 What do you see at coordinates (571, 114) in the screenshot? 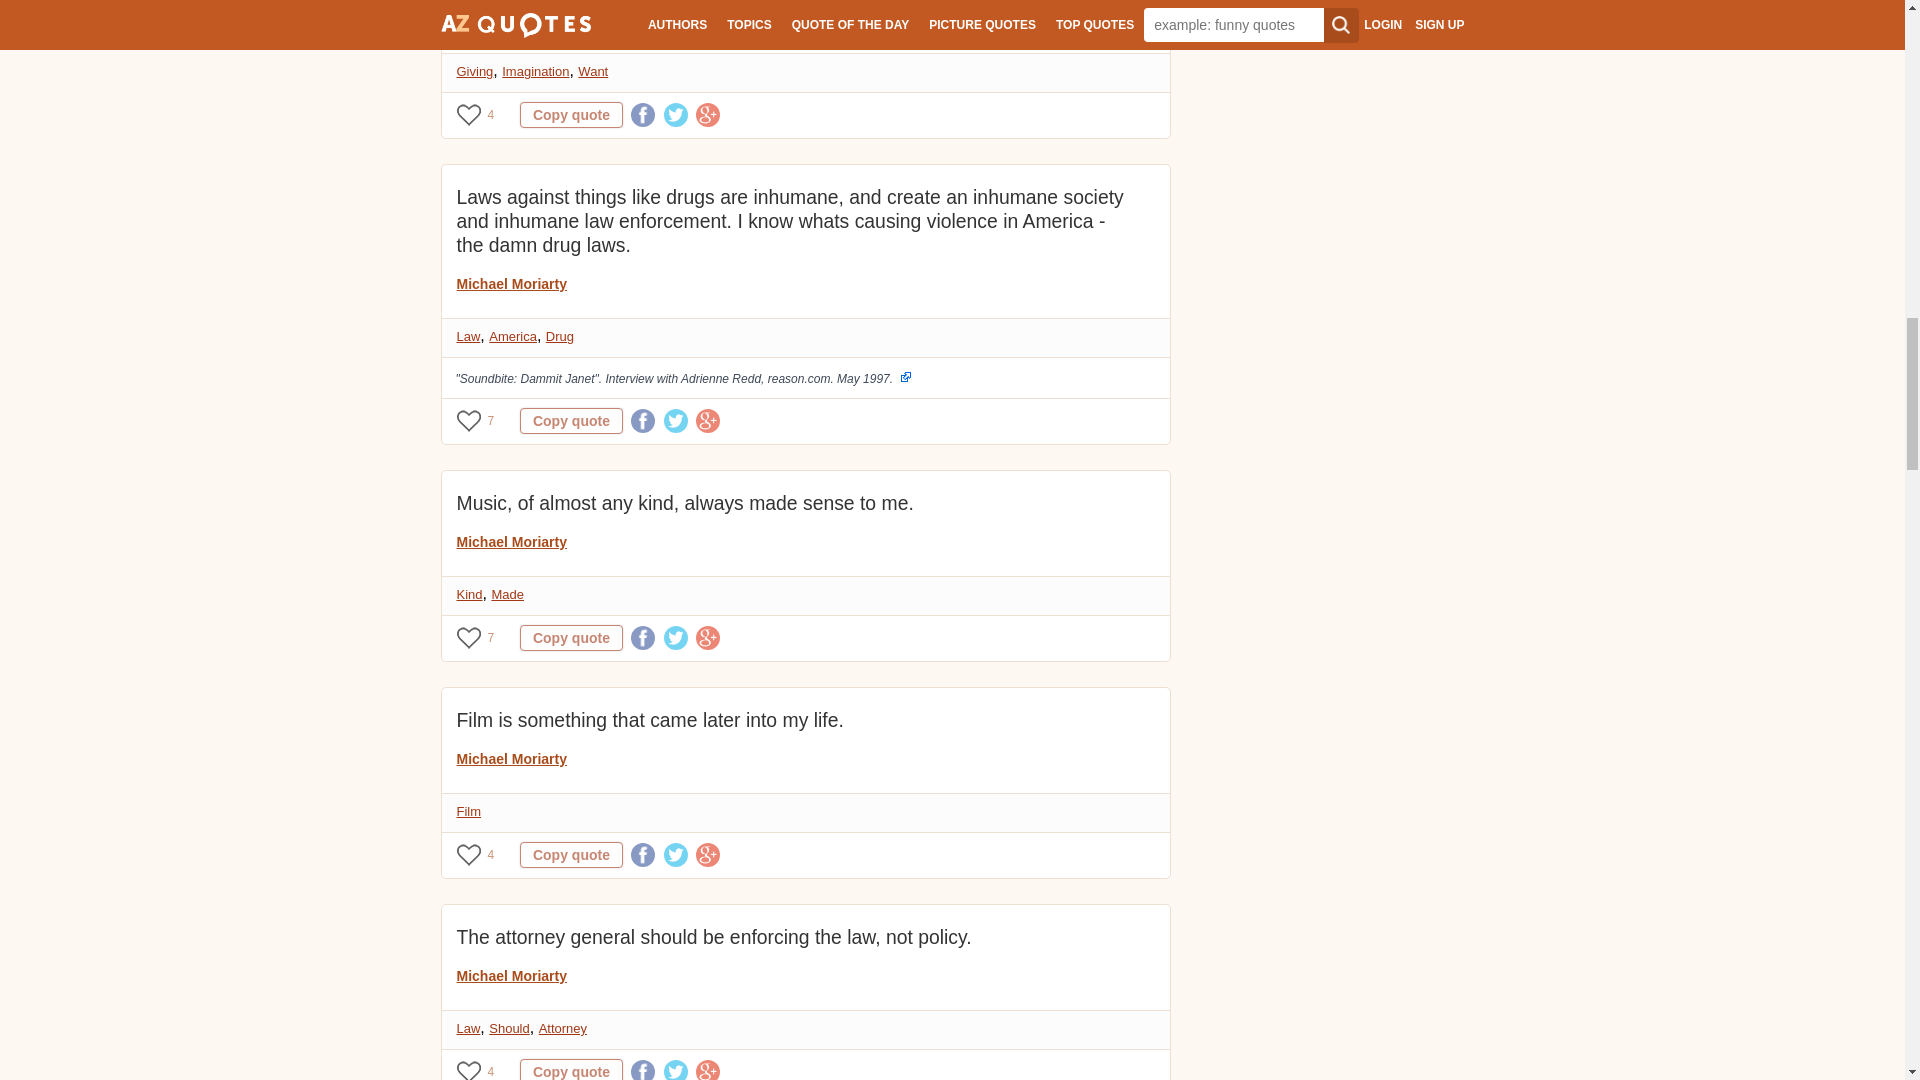
I see `Quote is copied` at bounding box center [571, 114].